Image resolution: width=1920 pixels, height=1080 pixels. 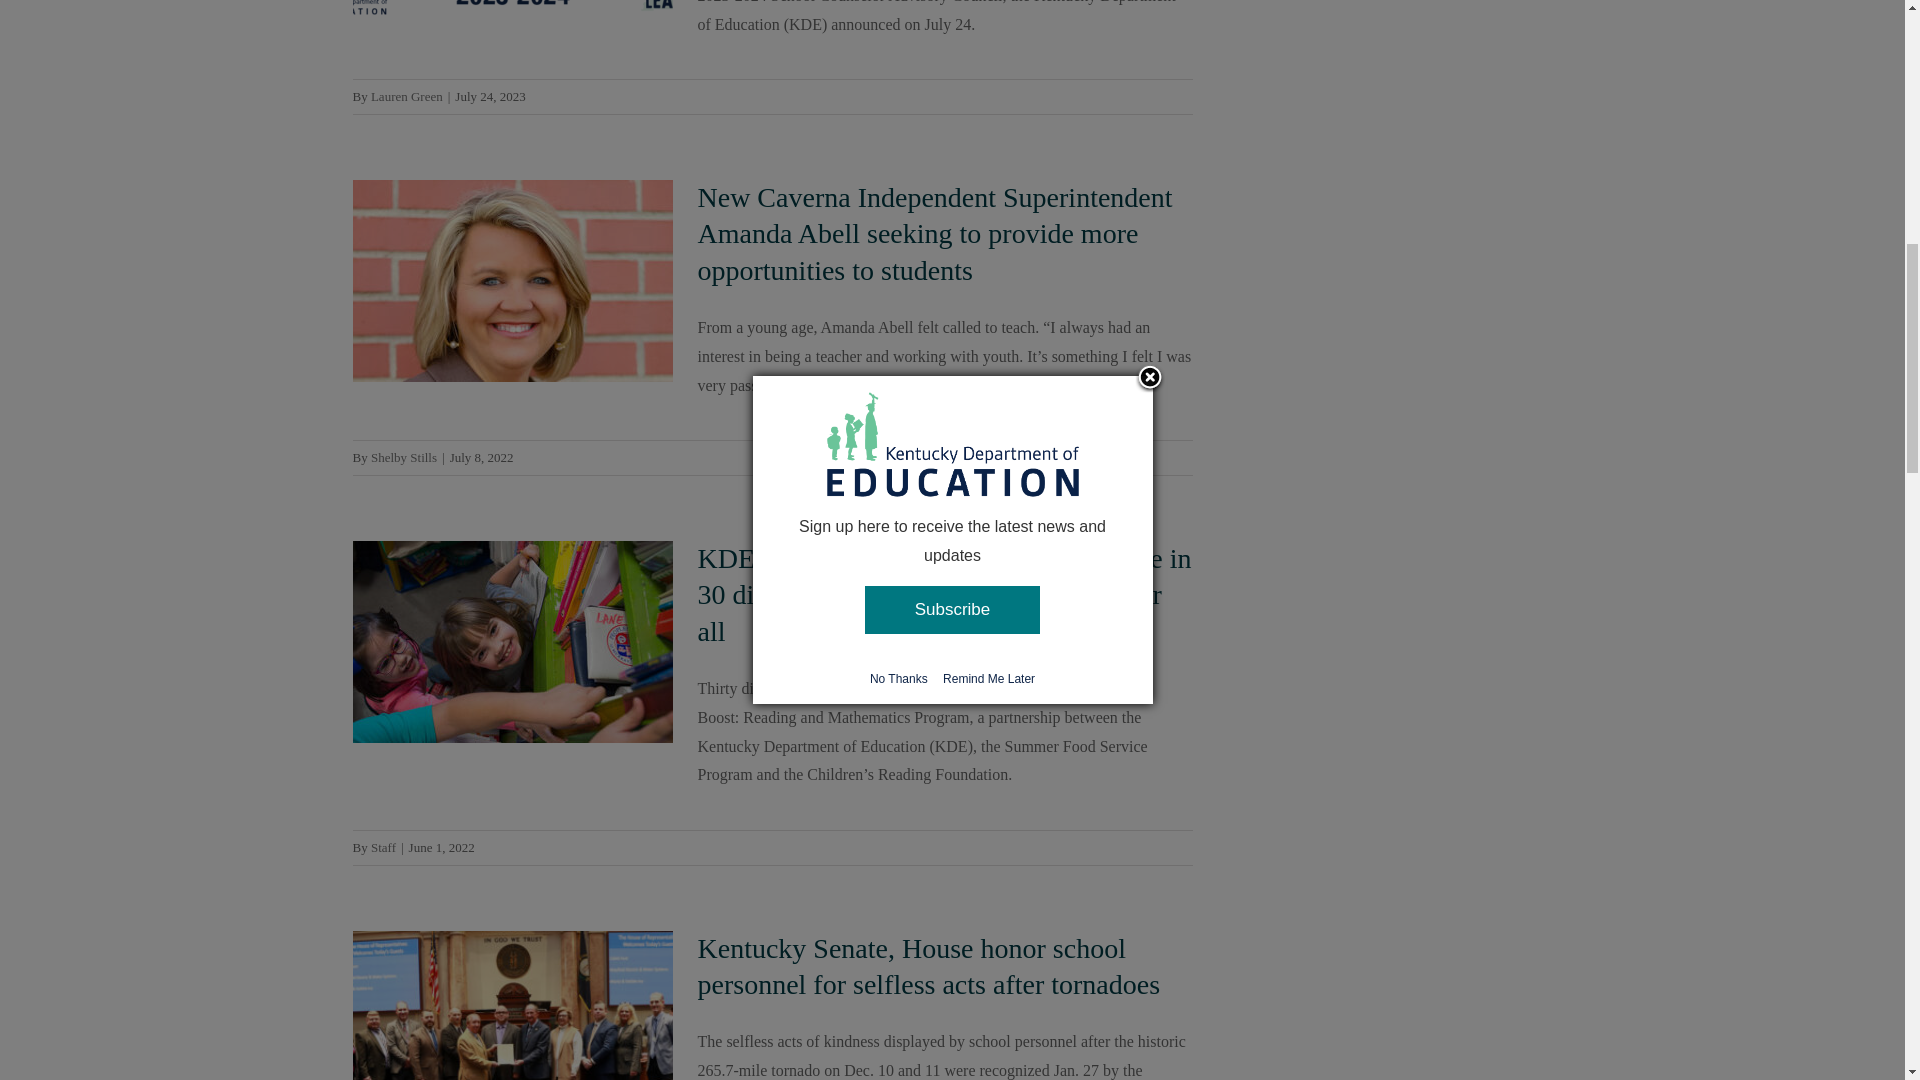 I want to click on Posts by Staff, so click(x=382, y=848).